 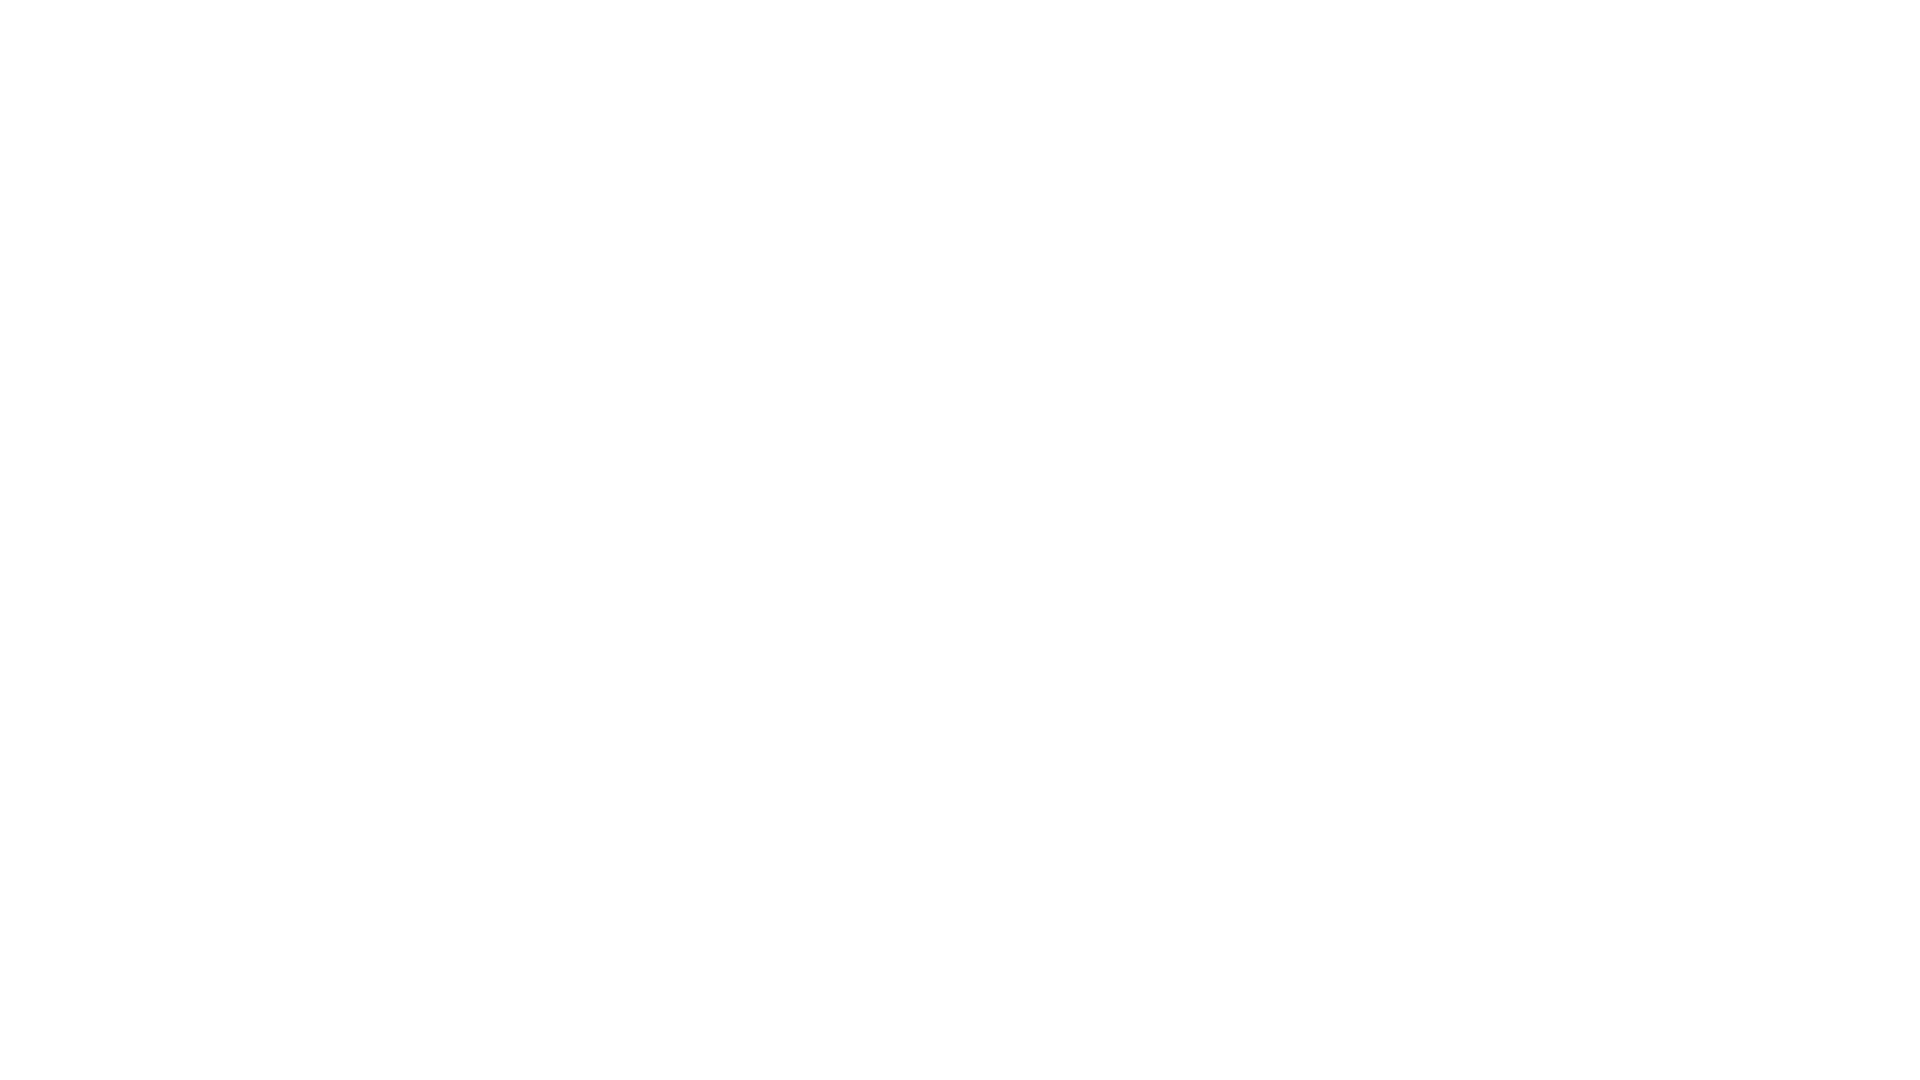 What do you see at coordinates (126, 626) in the screenshot?
I see `TERMS OF SERVICE` at bounding box center [126, 626].